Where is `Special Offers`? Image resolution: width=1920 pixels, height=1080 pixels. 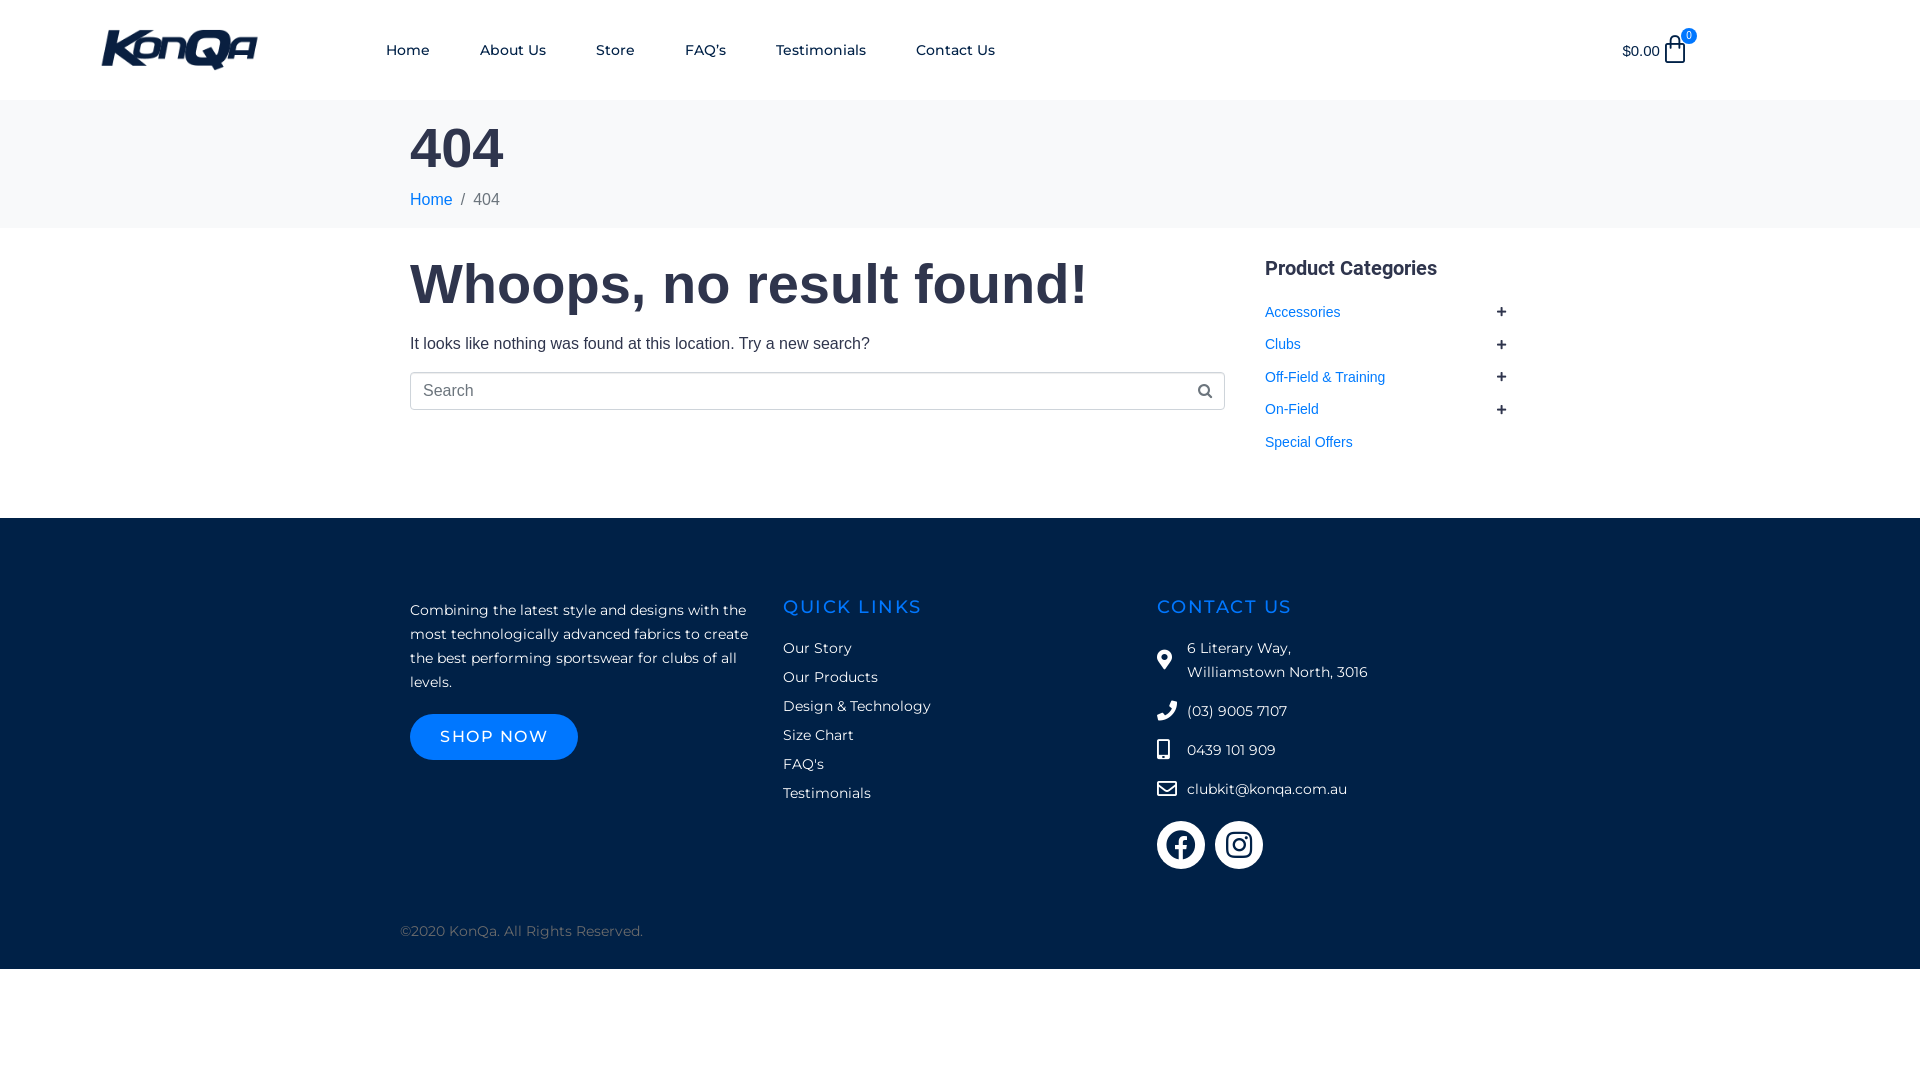 Special Offers is located at coordinates (1309, 442).